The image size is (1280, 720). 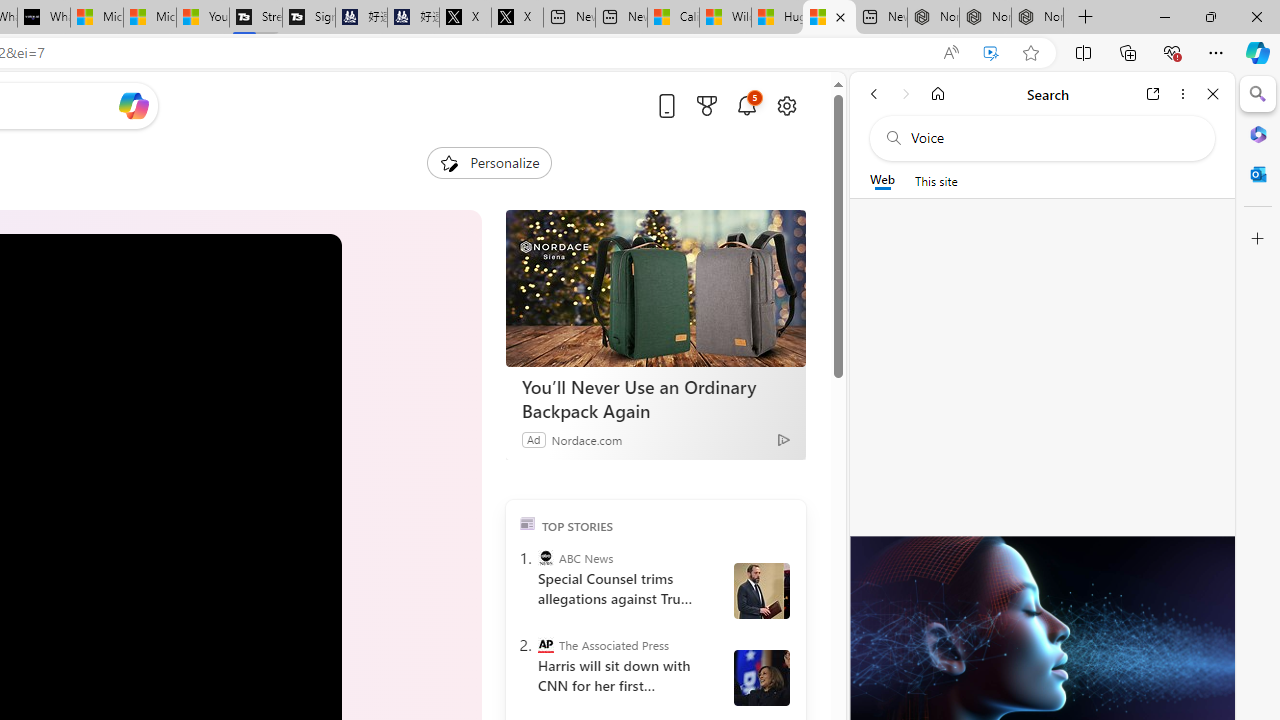 I want to click on Open settings, so click(x=786, y=105).